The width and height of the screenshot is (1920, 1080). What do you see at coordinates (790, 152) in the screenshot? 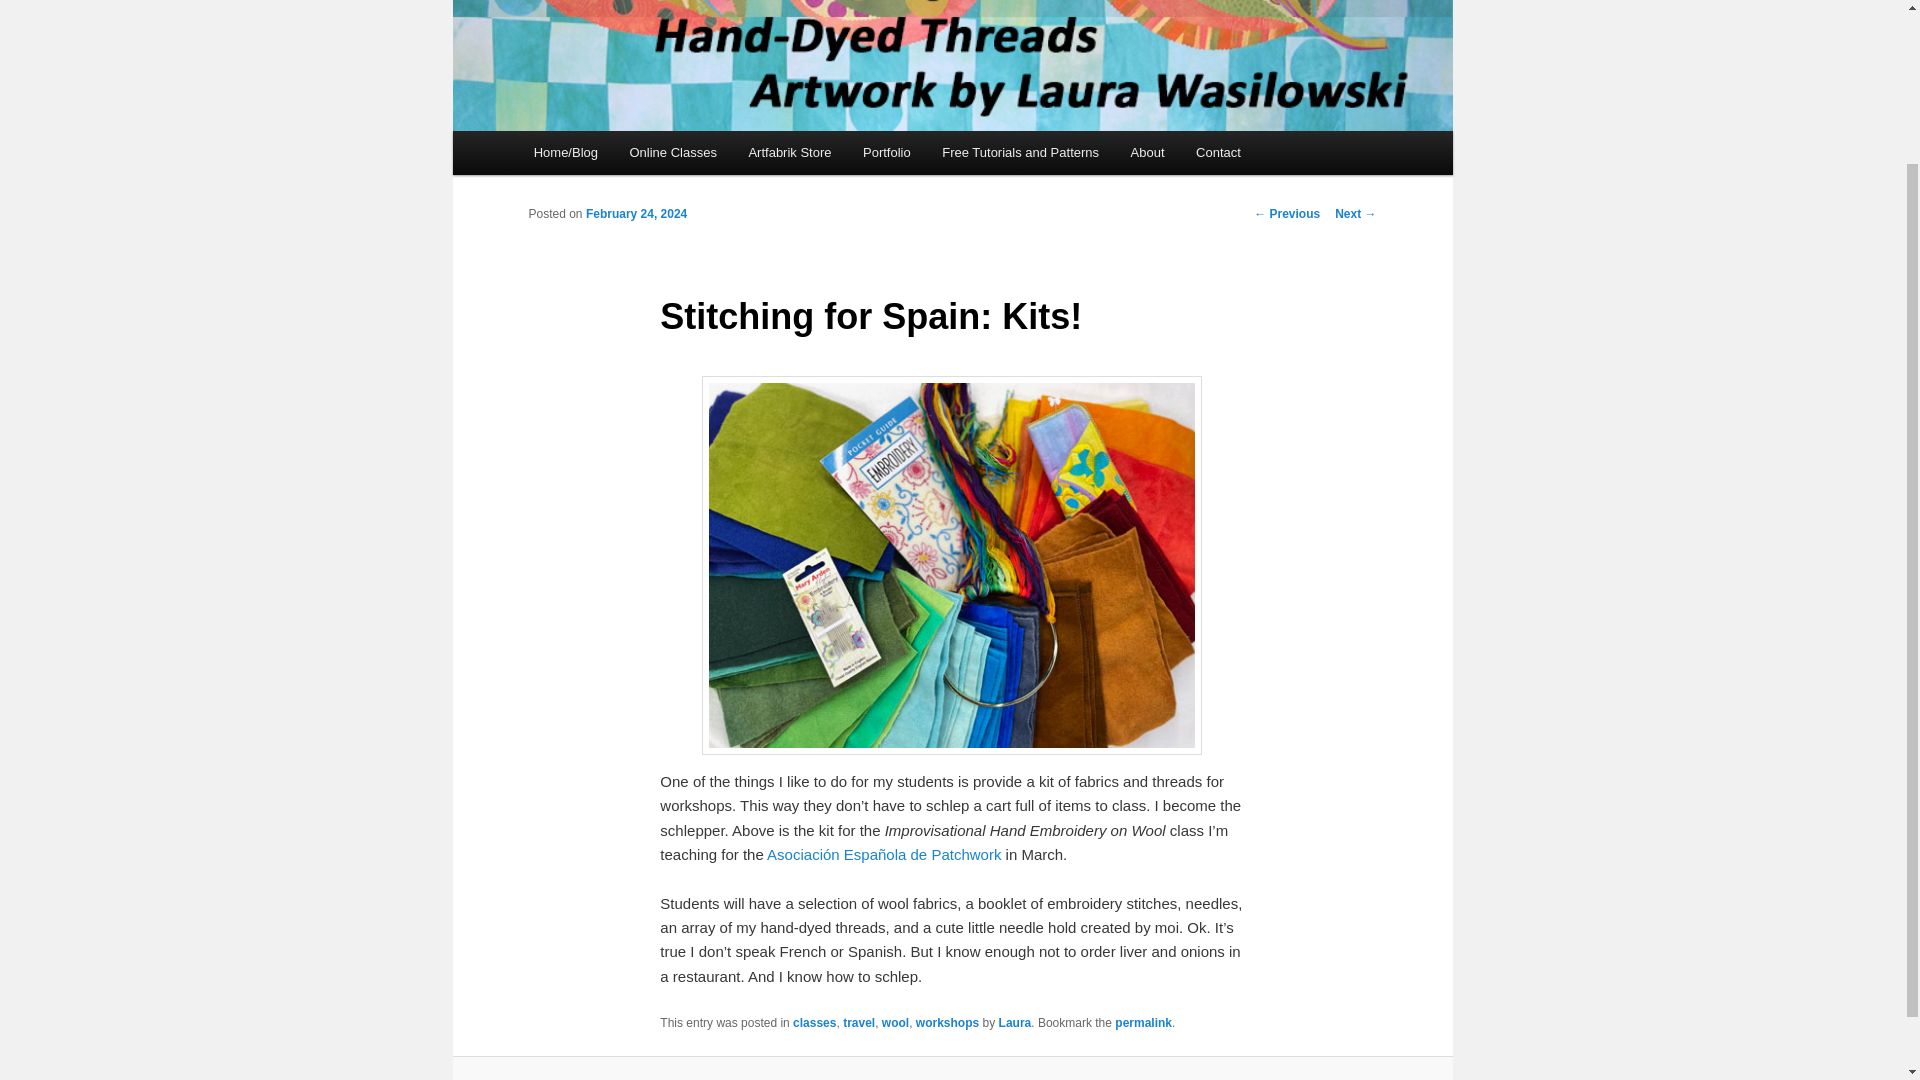
I see `Artfabrik Store` at bounding box center [790, 152].